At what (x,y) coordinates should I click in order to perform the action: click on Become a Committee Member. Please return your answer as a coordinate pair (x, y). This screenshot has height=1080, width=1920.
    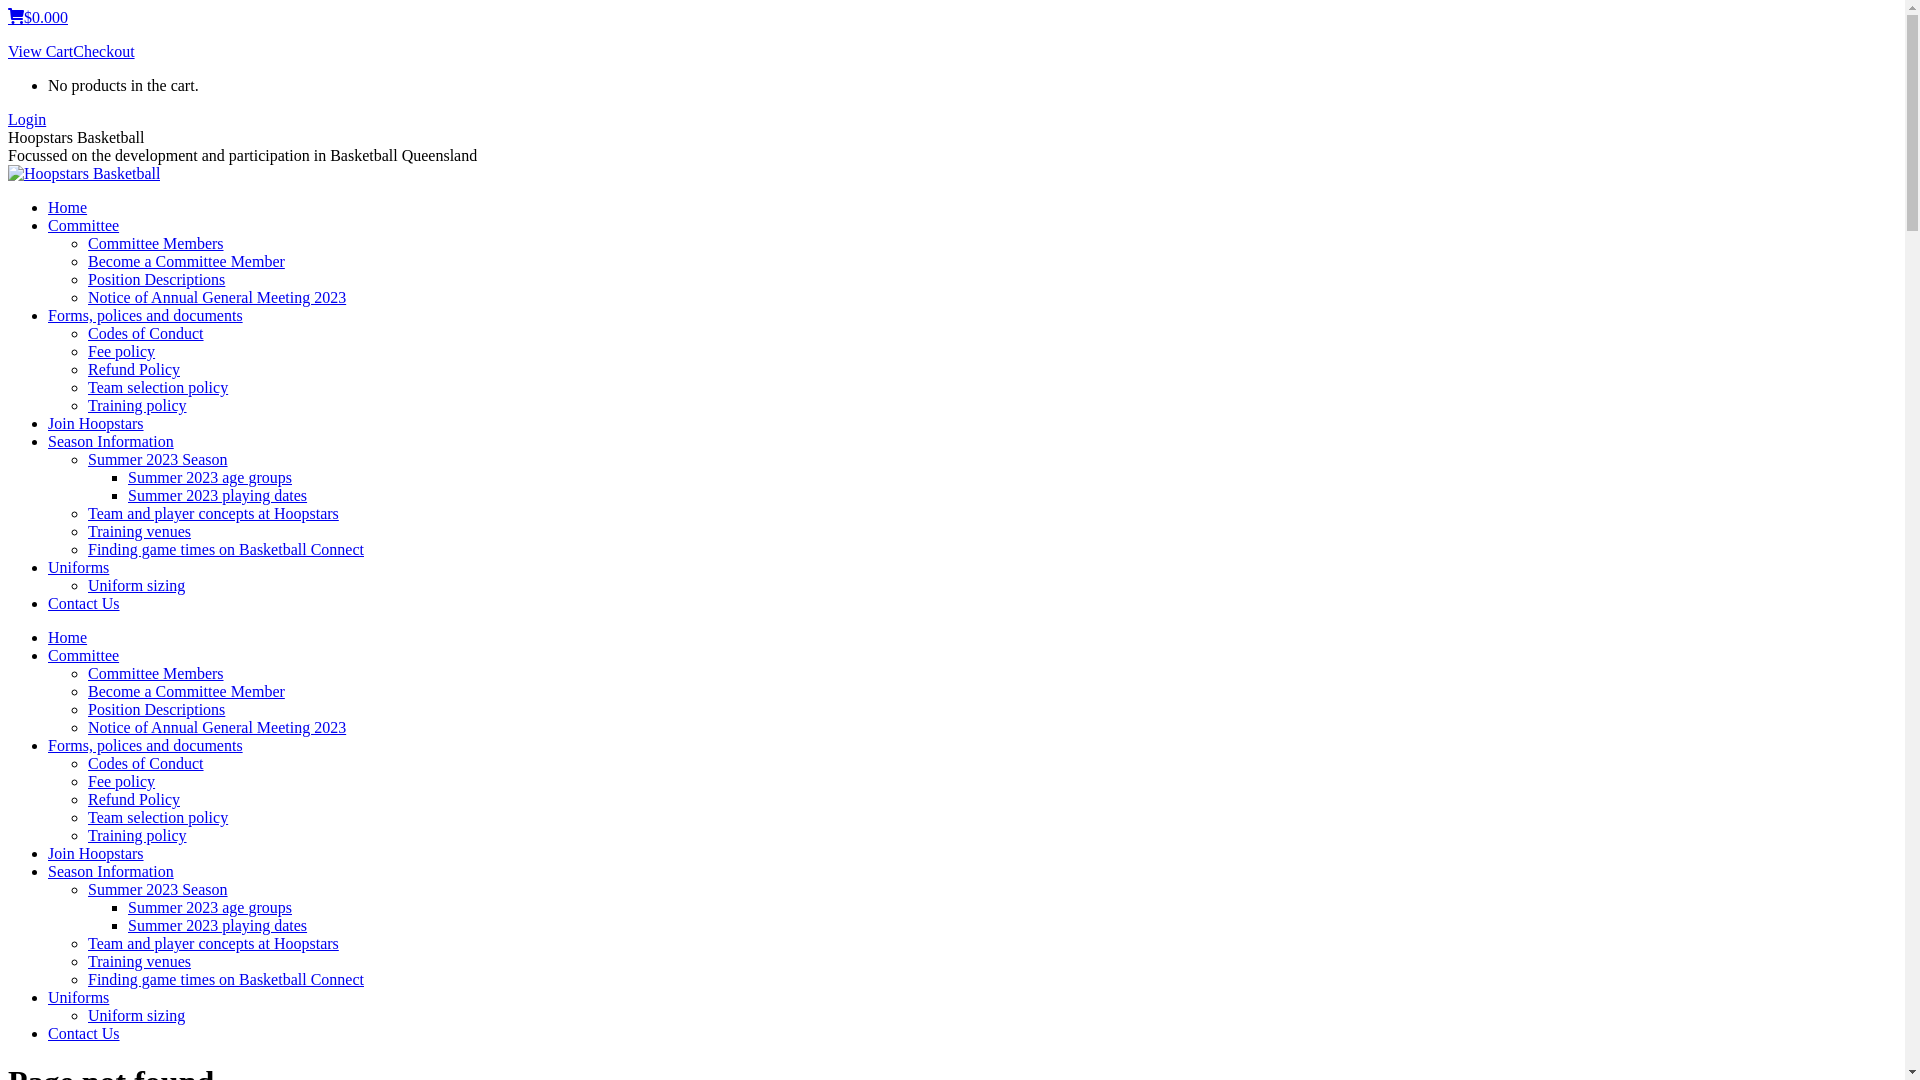
    Looking at the image, I should click on (186, 692).